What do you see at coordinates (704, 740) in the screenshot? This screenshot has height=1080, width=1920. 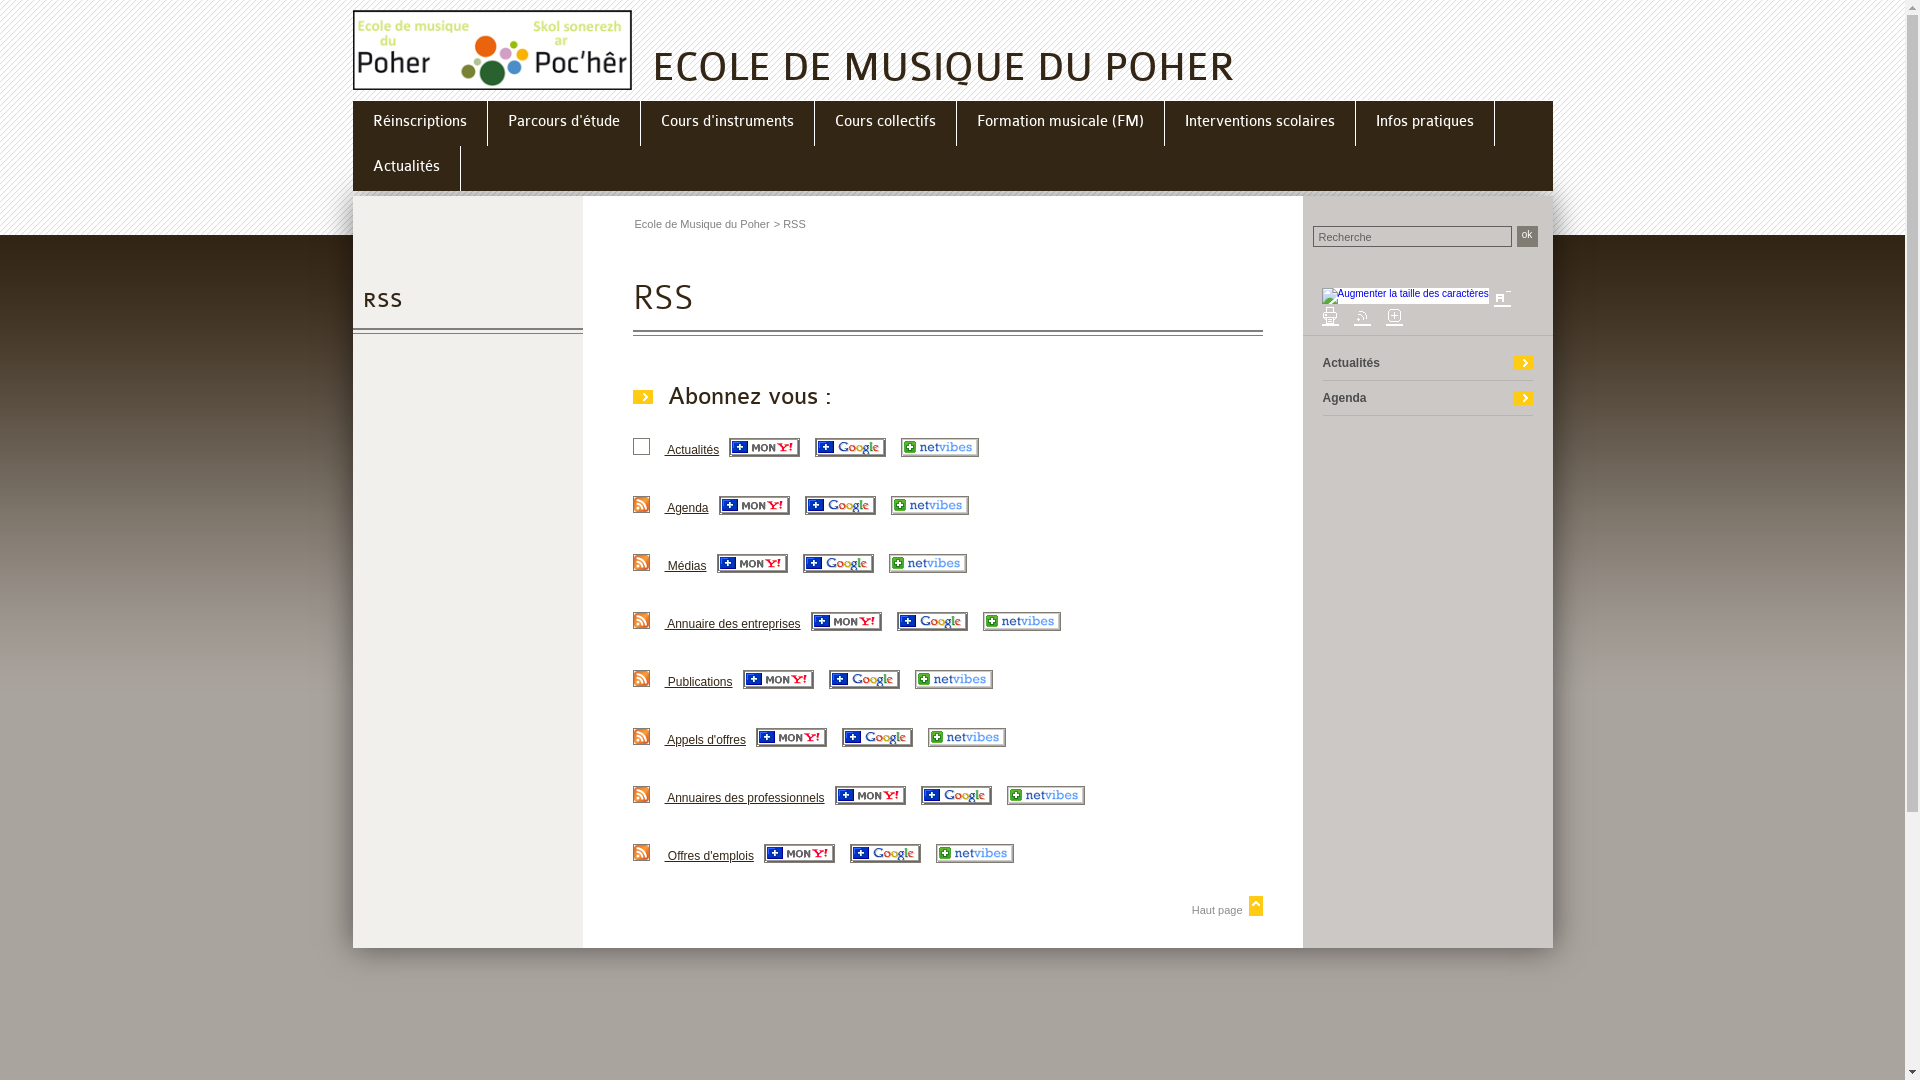 I see ` Appels d'offres` at bounding box center [704, 740].